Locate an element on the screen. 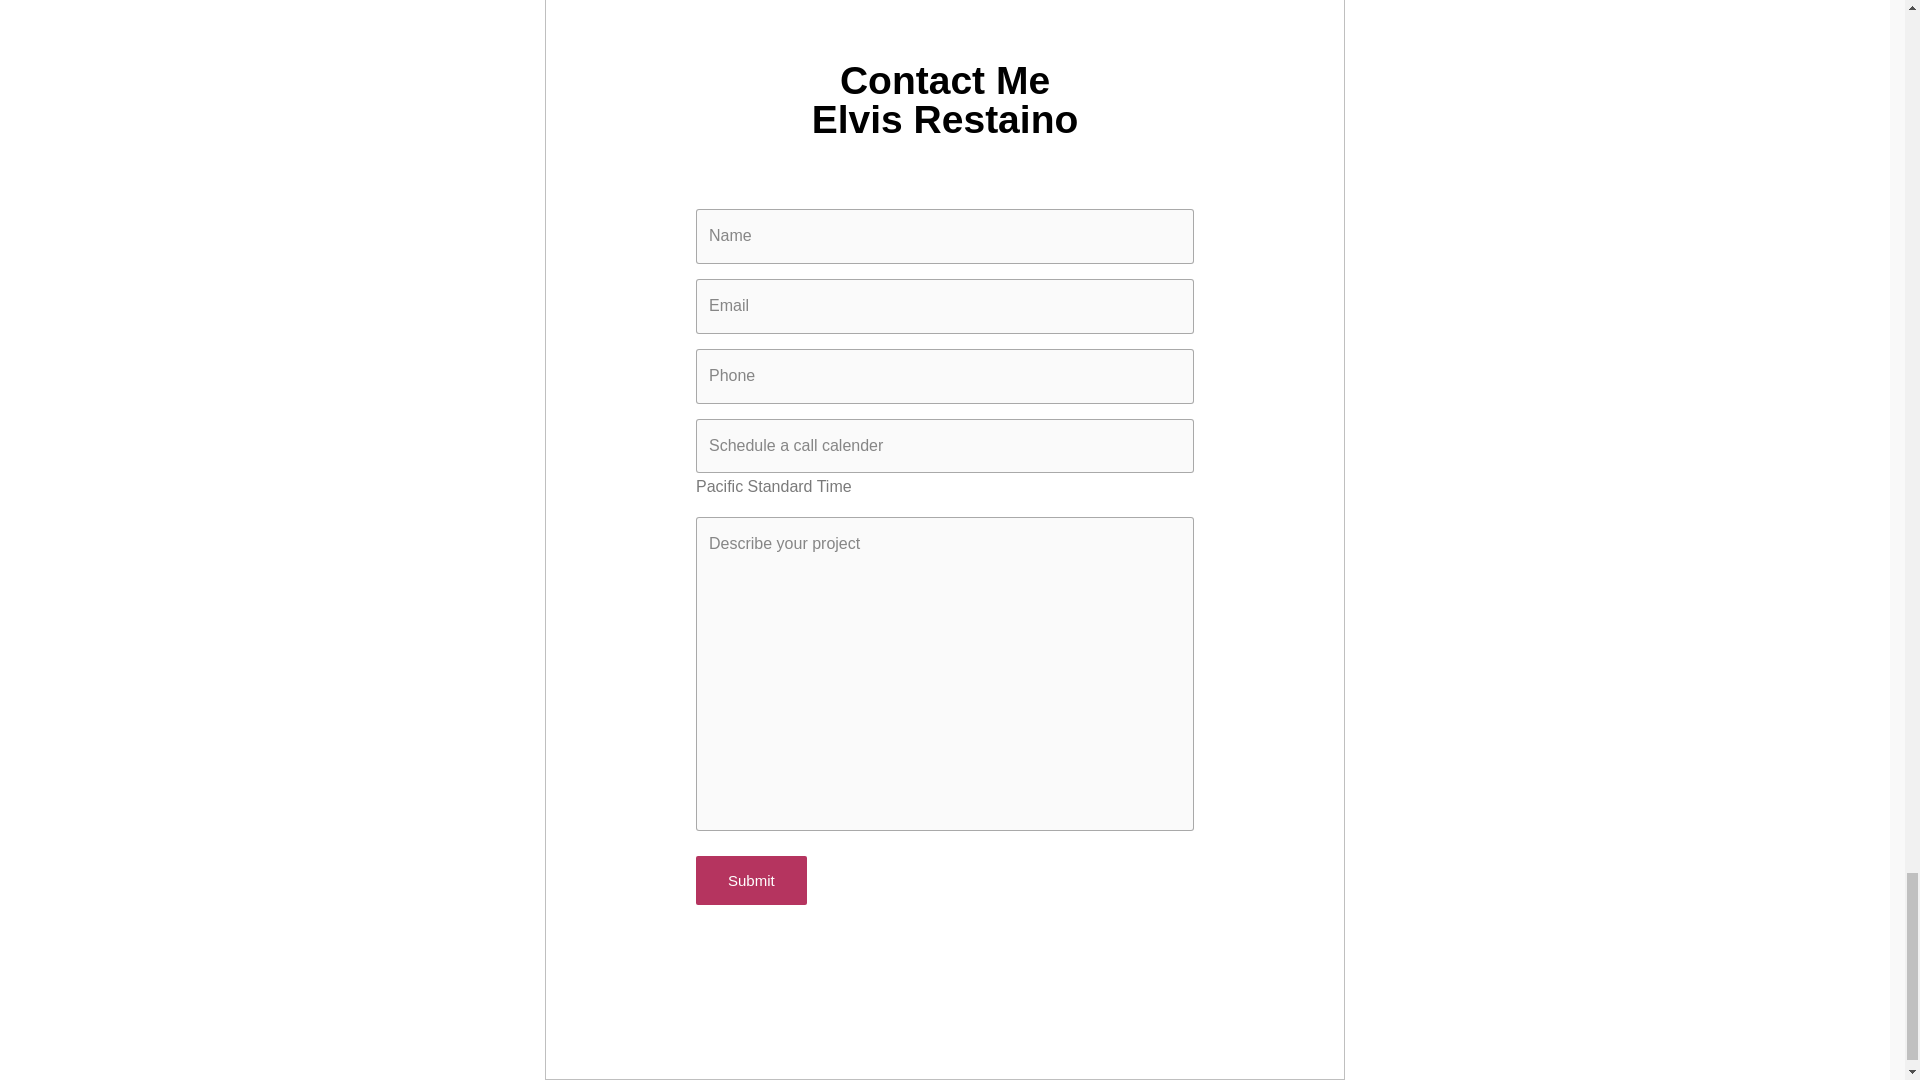 This screenshot has height=1080, width=1920. Submit is located at coordinates (750, 880).